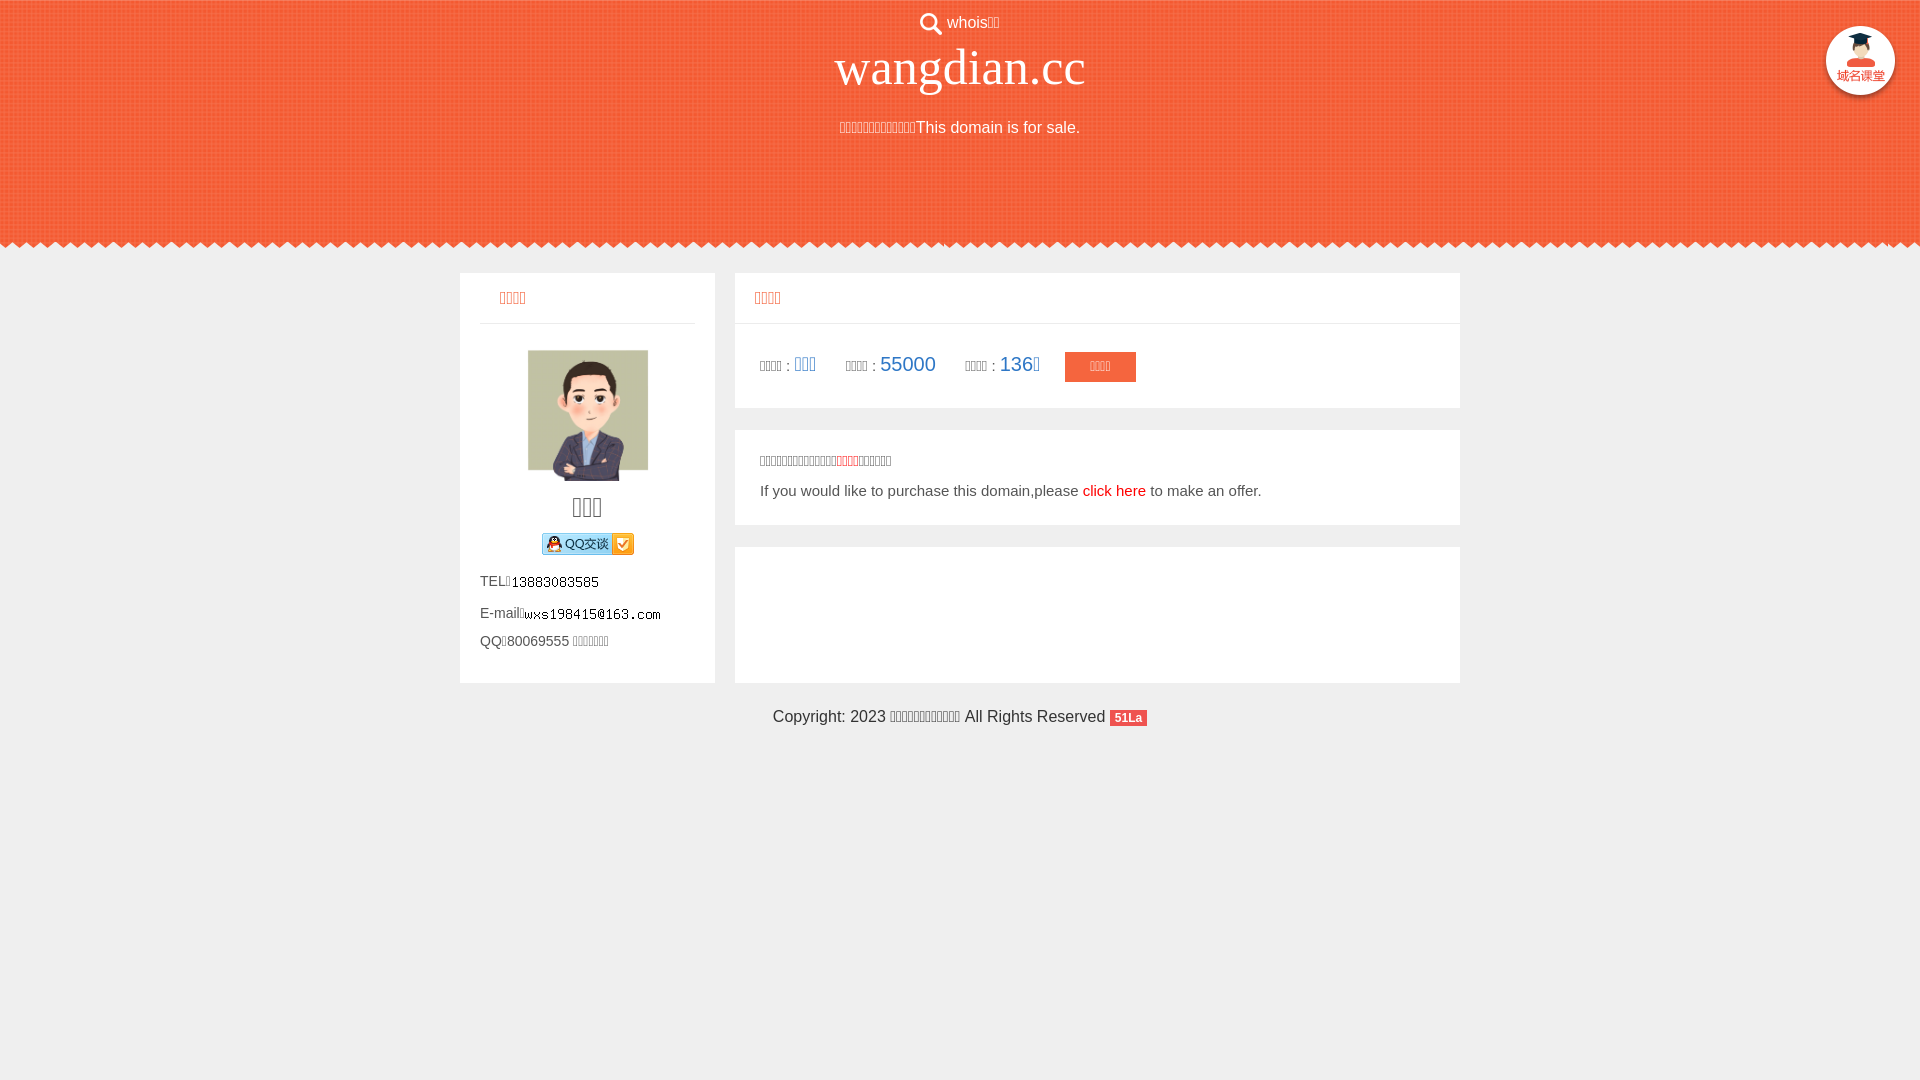  What do you see at coordinates (1114, 490) in the screenshot?
I see `click here` at bounding box center [1114, 490].